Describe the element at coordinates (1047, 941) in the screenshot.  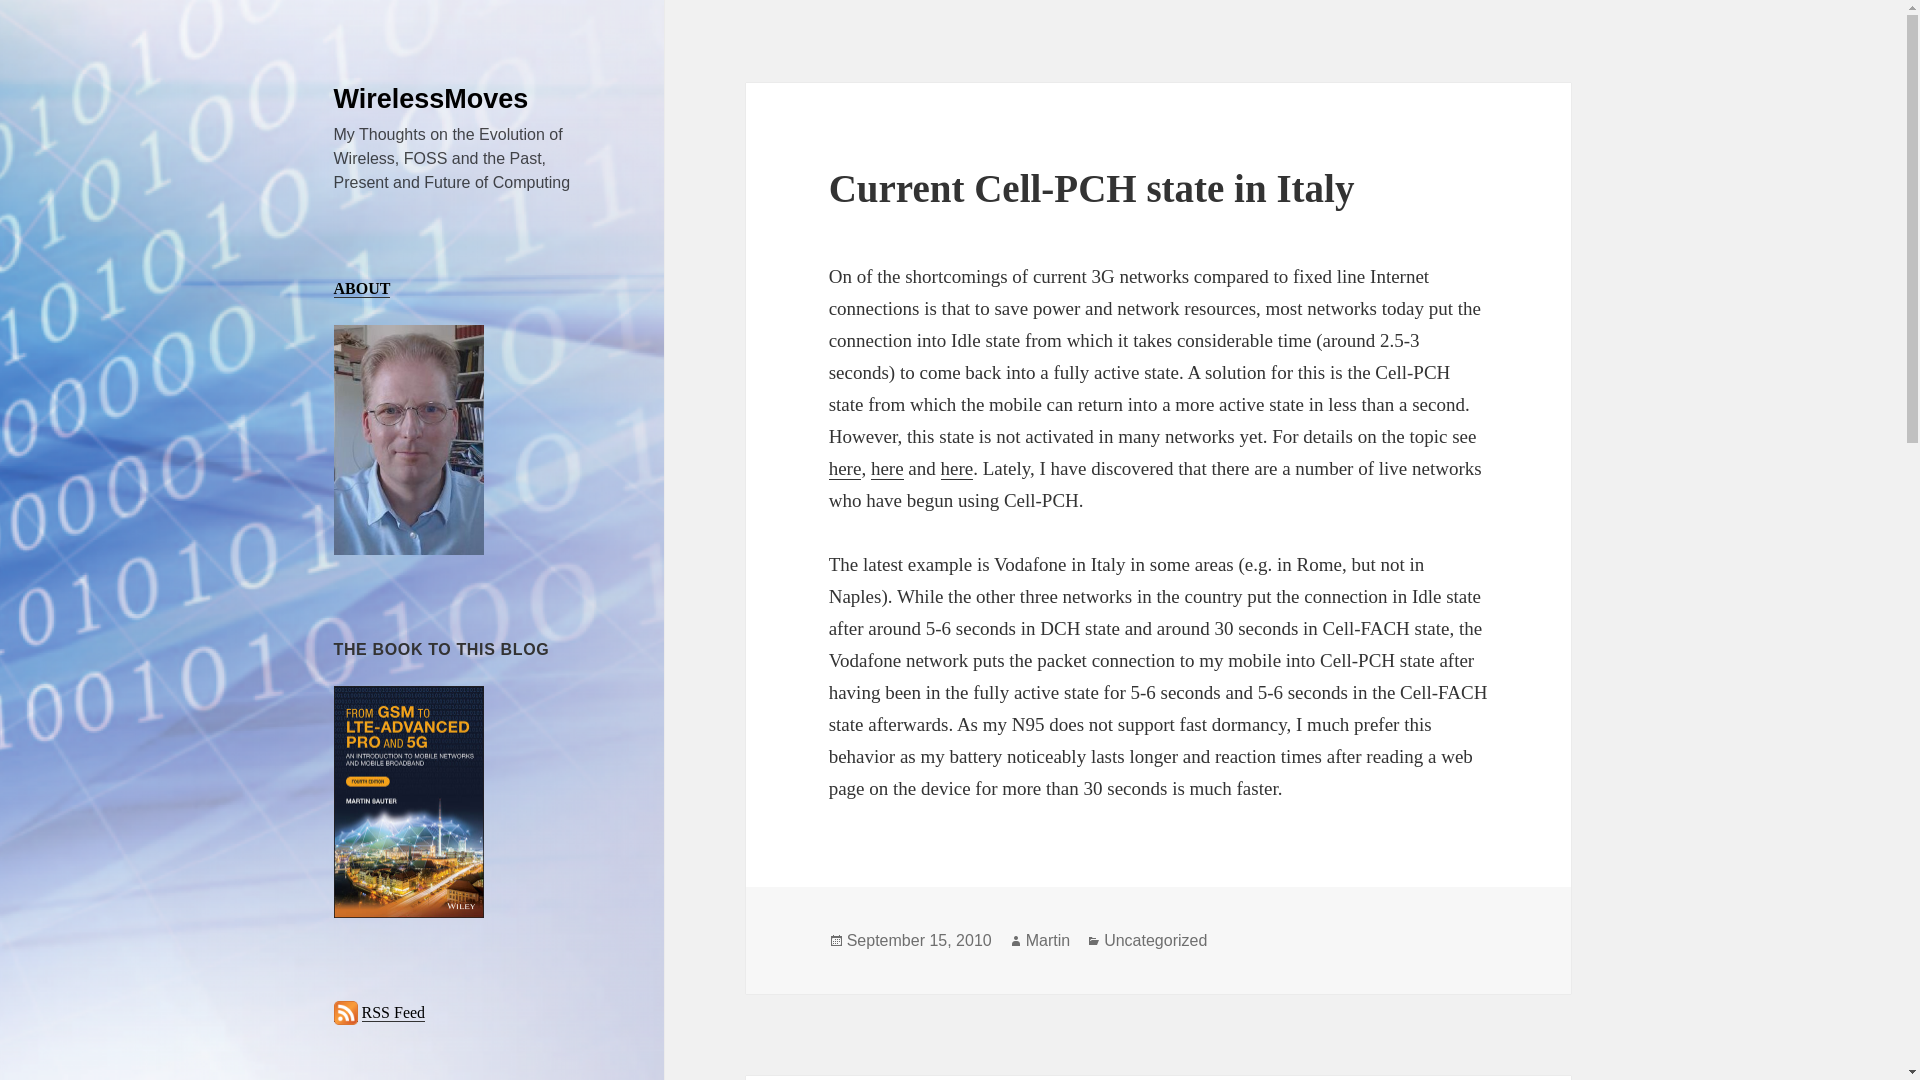
I see `here` at that location.